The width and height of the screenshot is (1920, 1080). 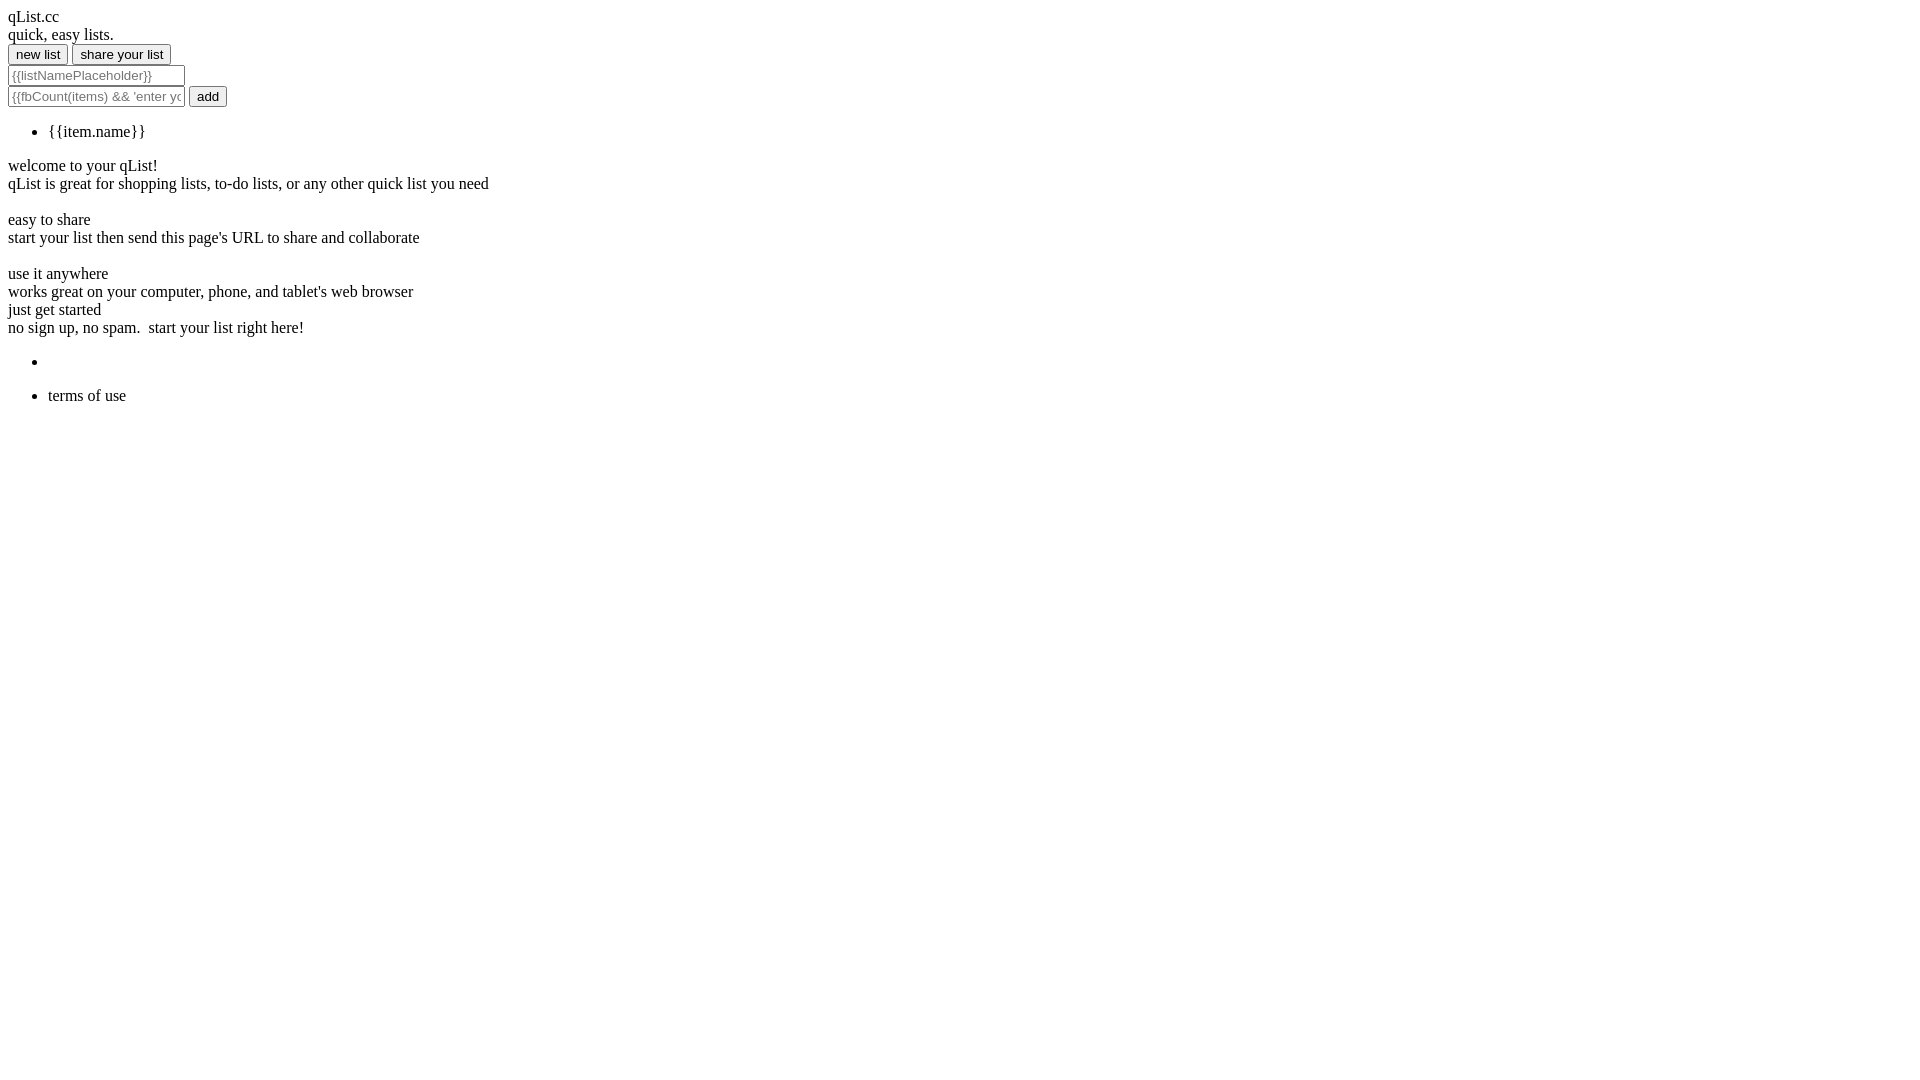 What do you see at coordinates (87, 396) in the screenshot?
I see `terms of use` at bounding box center [87, 396].